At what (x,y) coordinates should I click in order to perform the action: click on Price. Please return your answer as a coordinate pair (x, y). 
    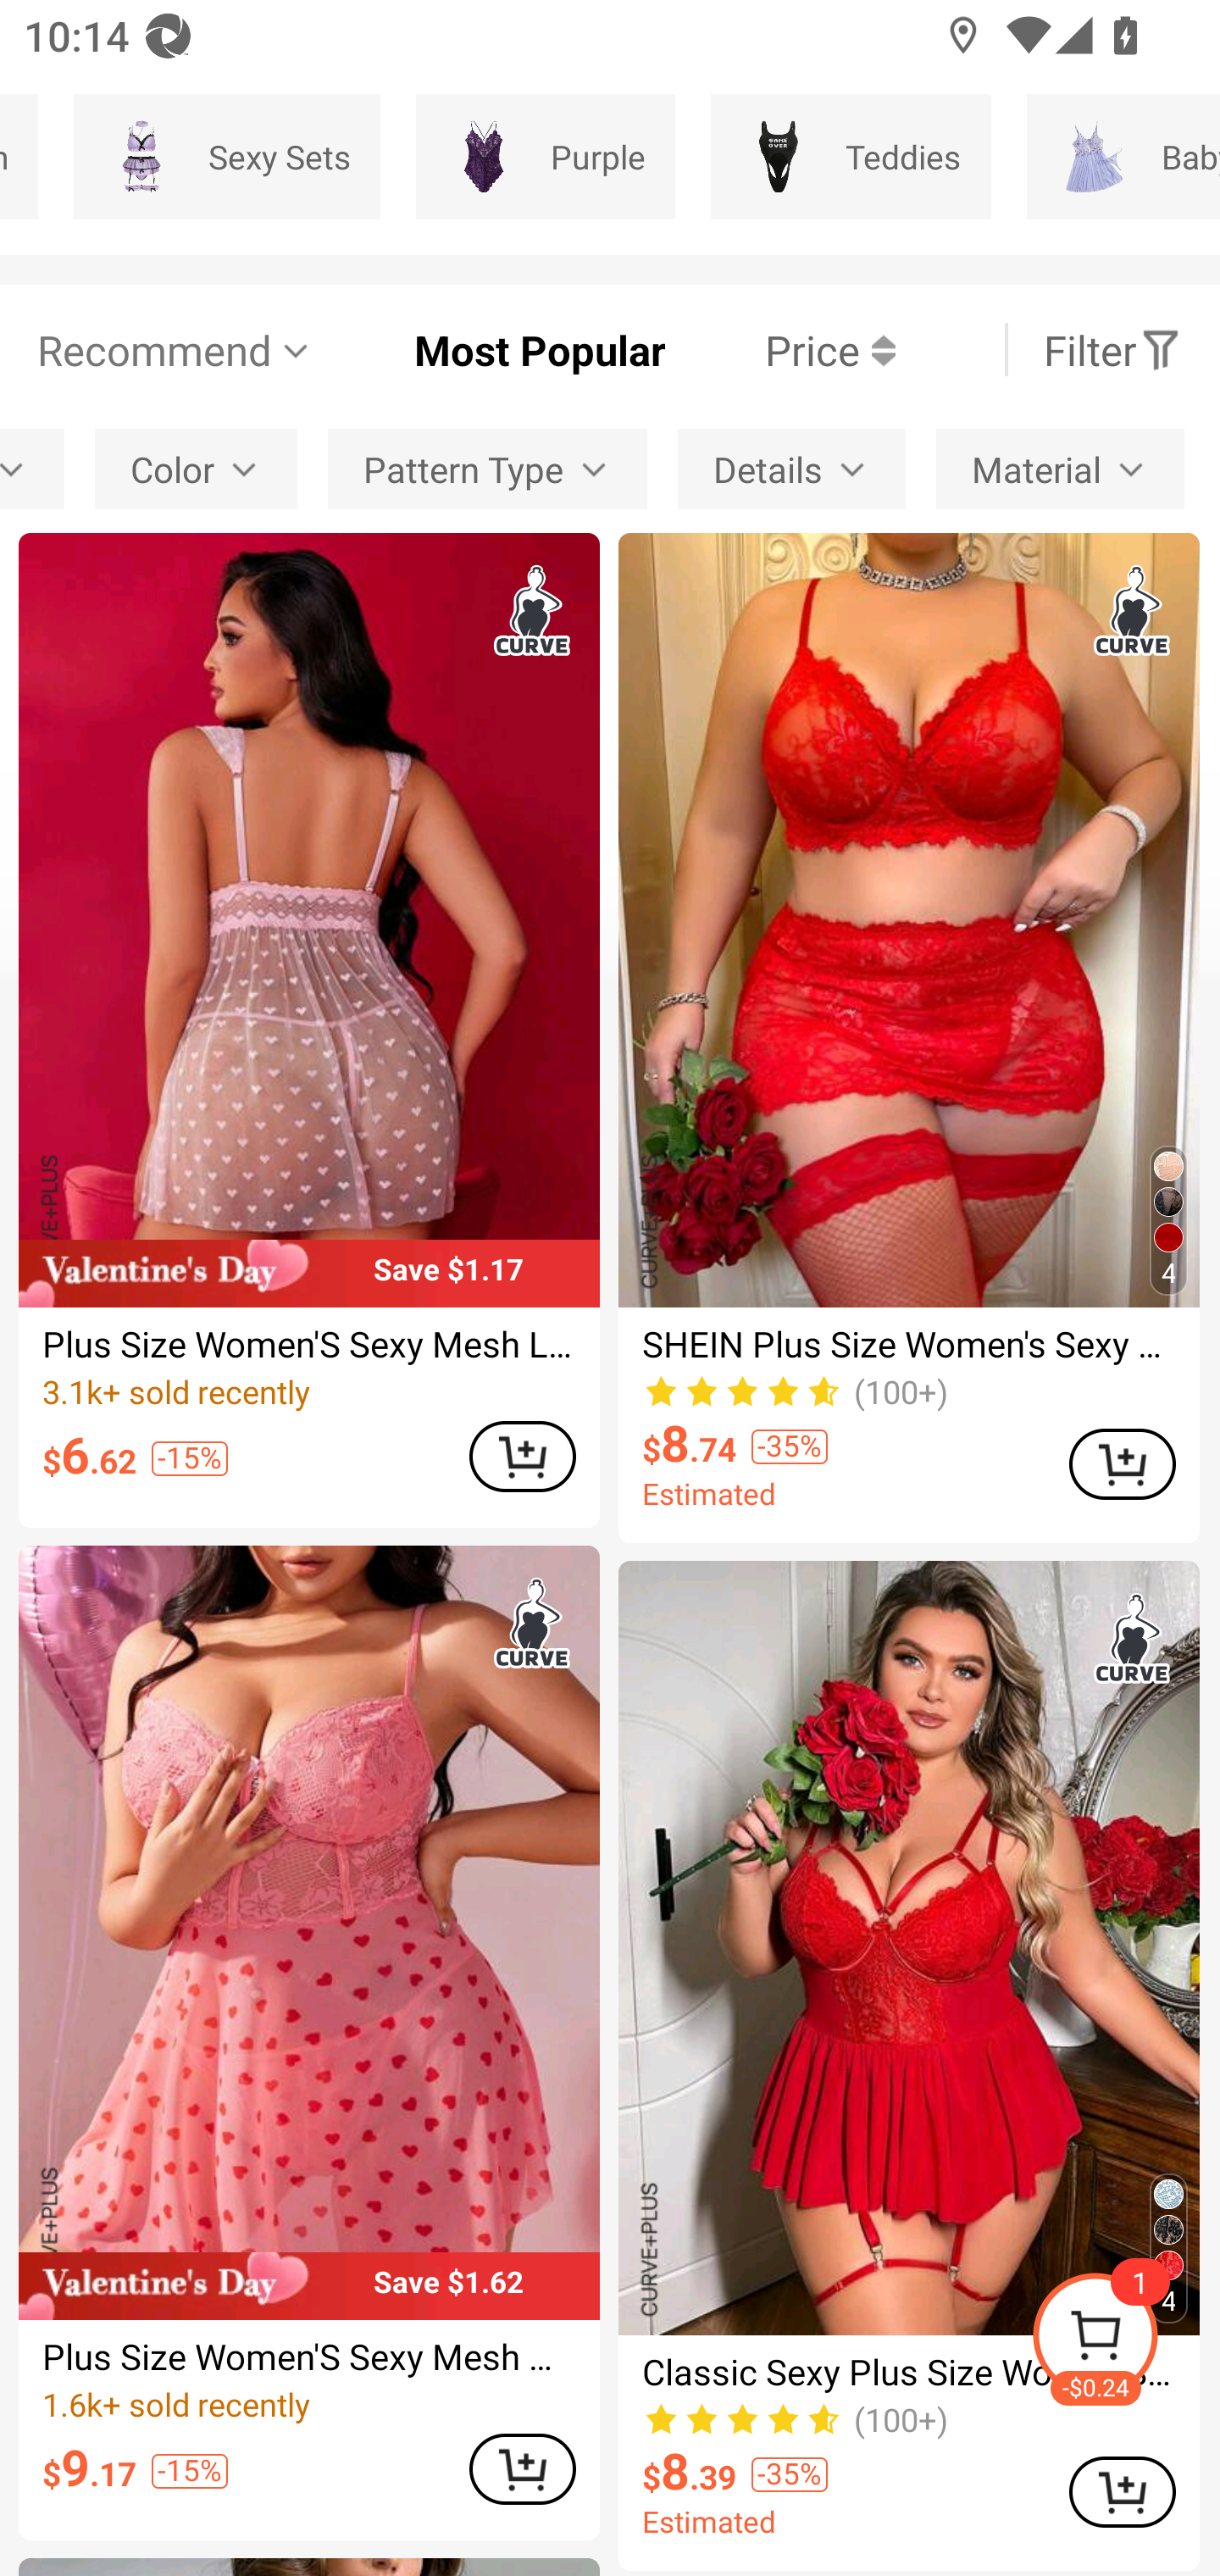
    Looking at the image, I should click on (779, 350).